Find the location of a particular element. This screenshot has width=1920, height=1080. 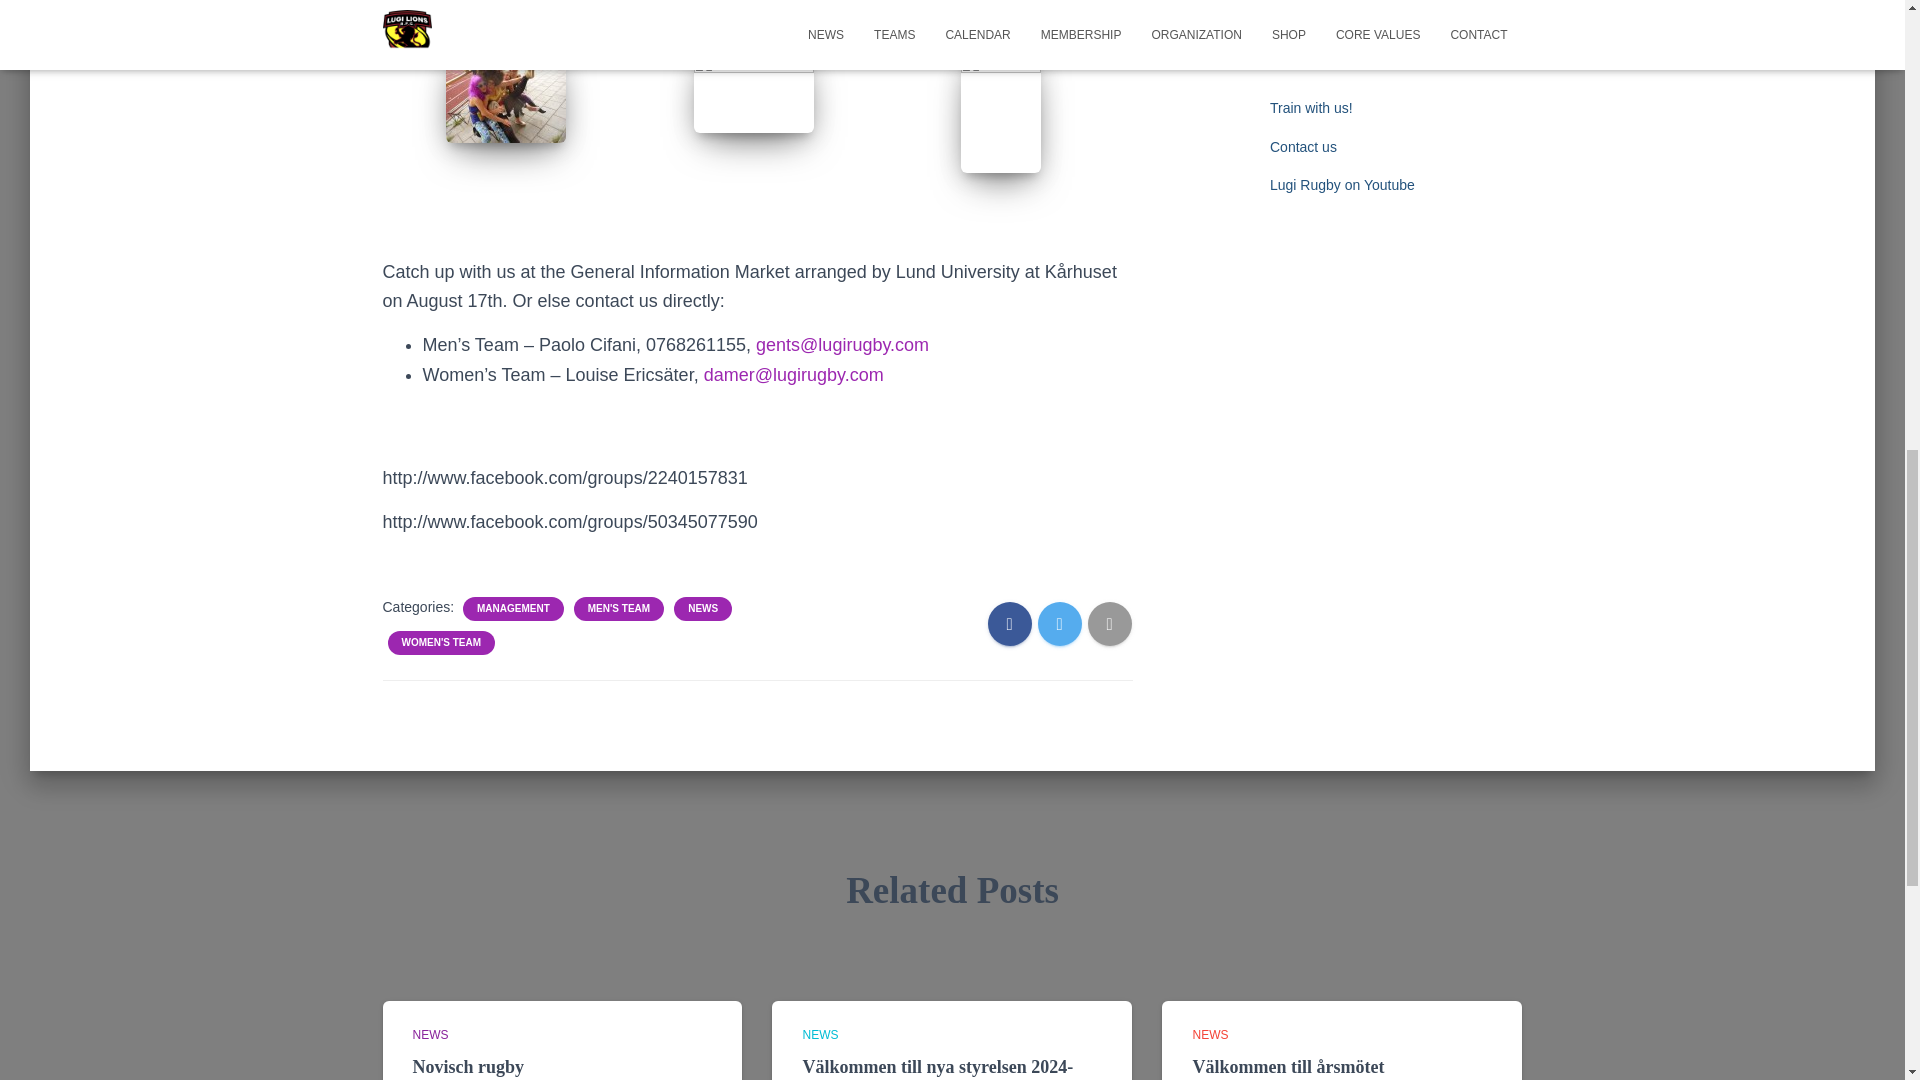

MANAGEMENT is located at coordinates (513, 608).